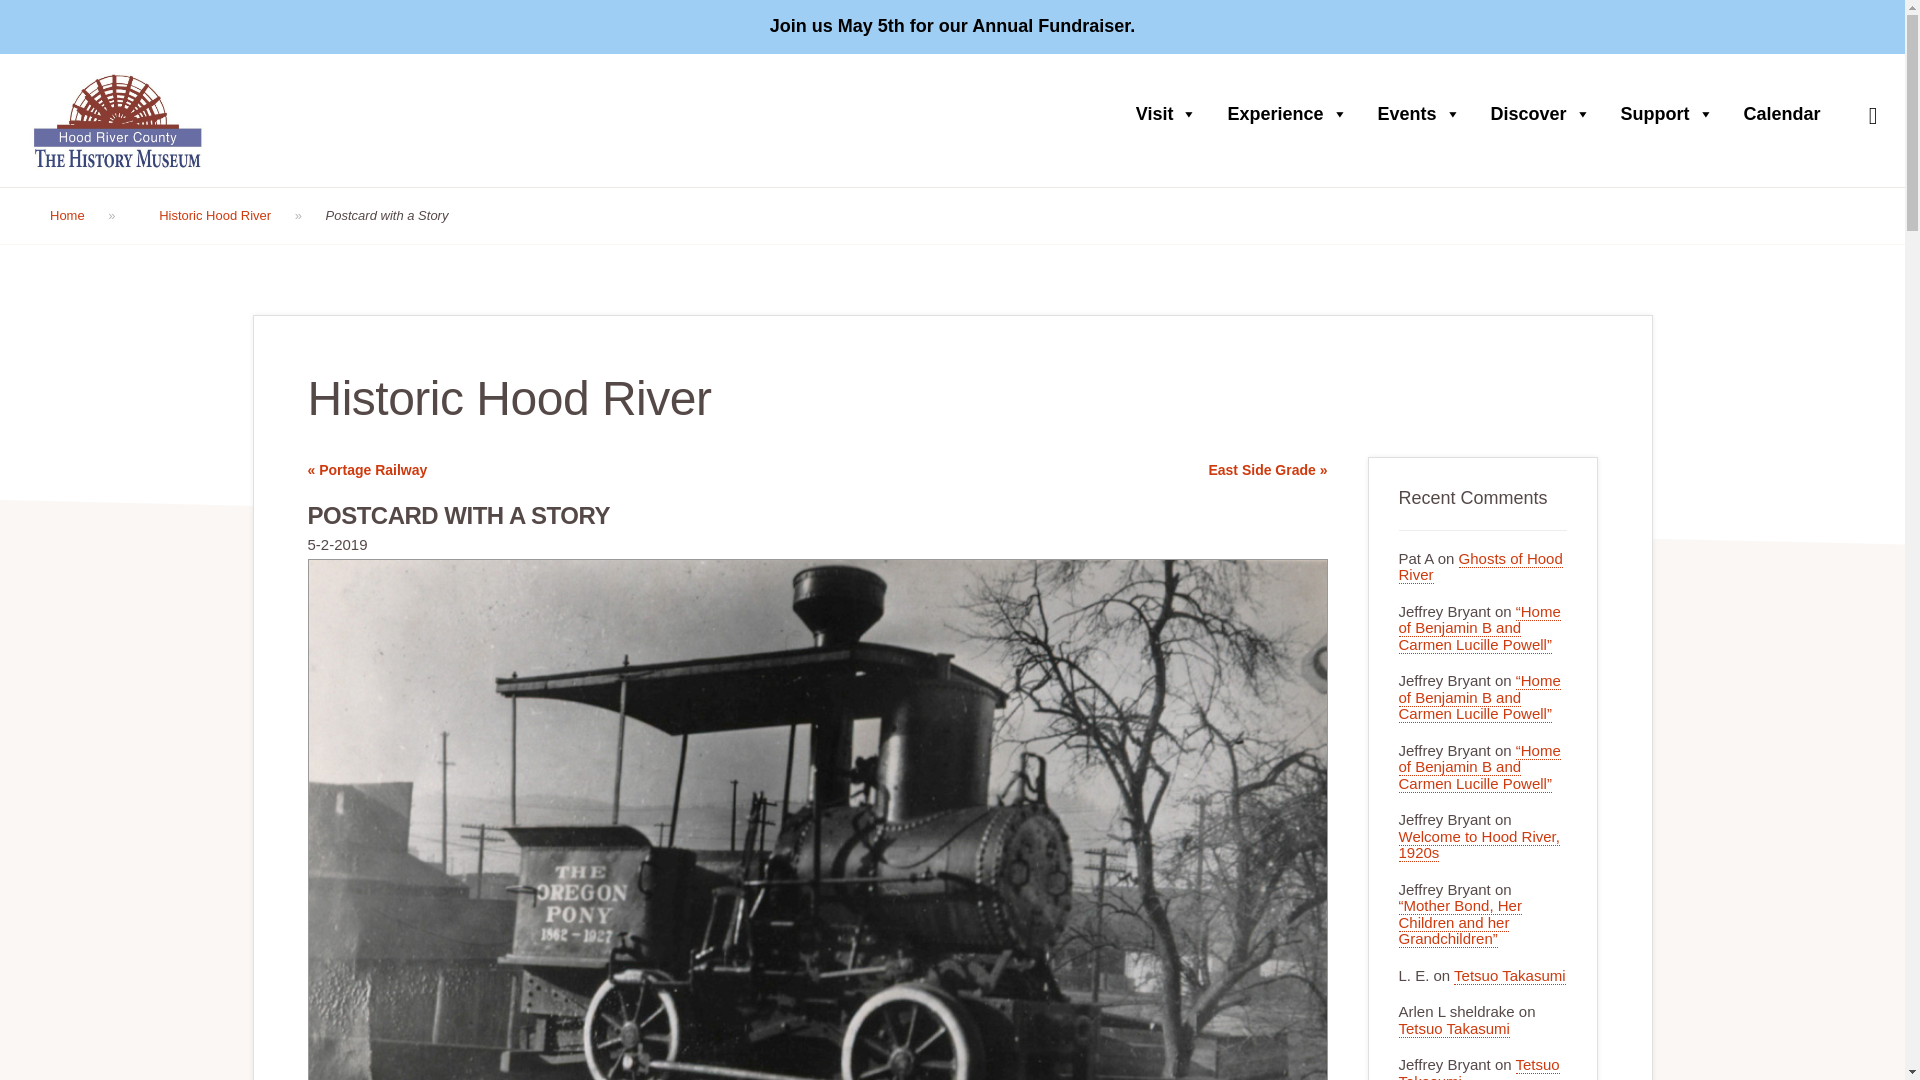 Image resolution: width=1920 pixels, height=1080 pixels. I want to click on Home, so click(83, 216).